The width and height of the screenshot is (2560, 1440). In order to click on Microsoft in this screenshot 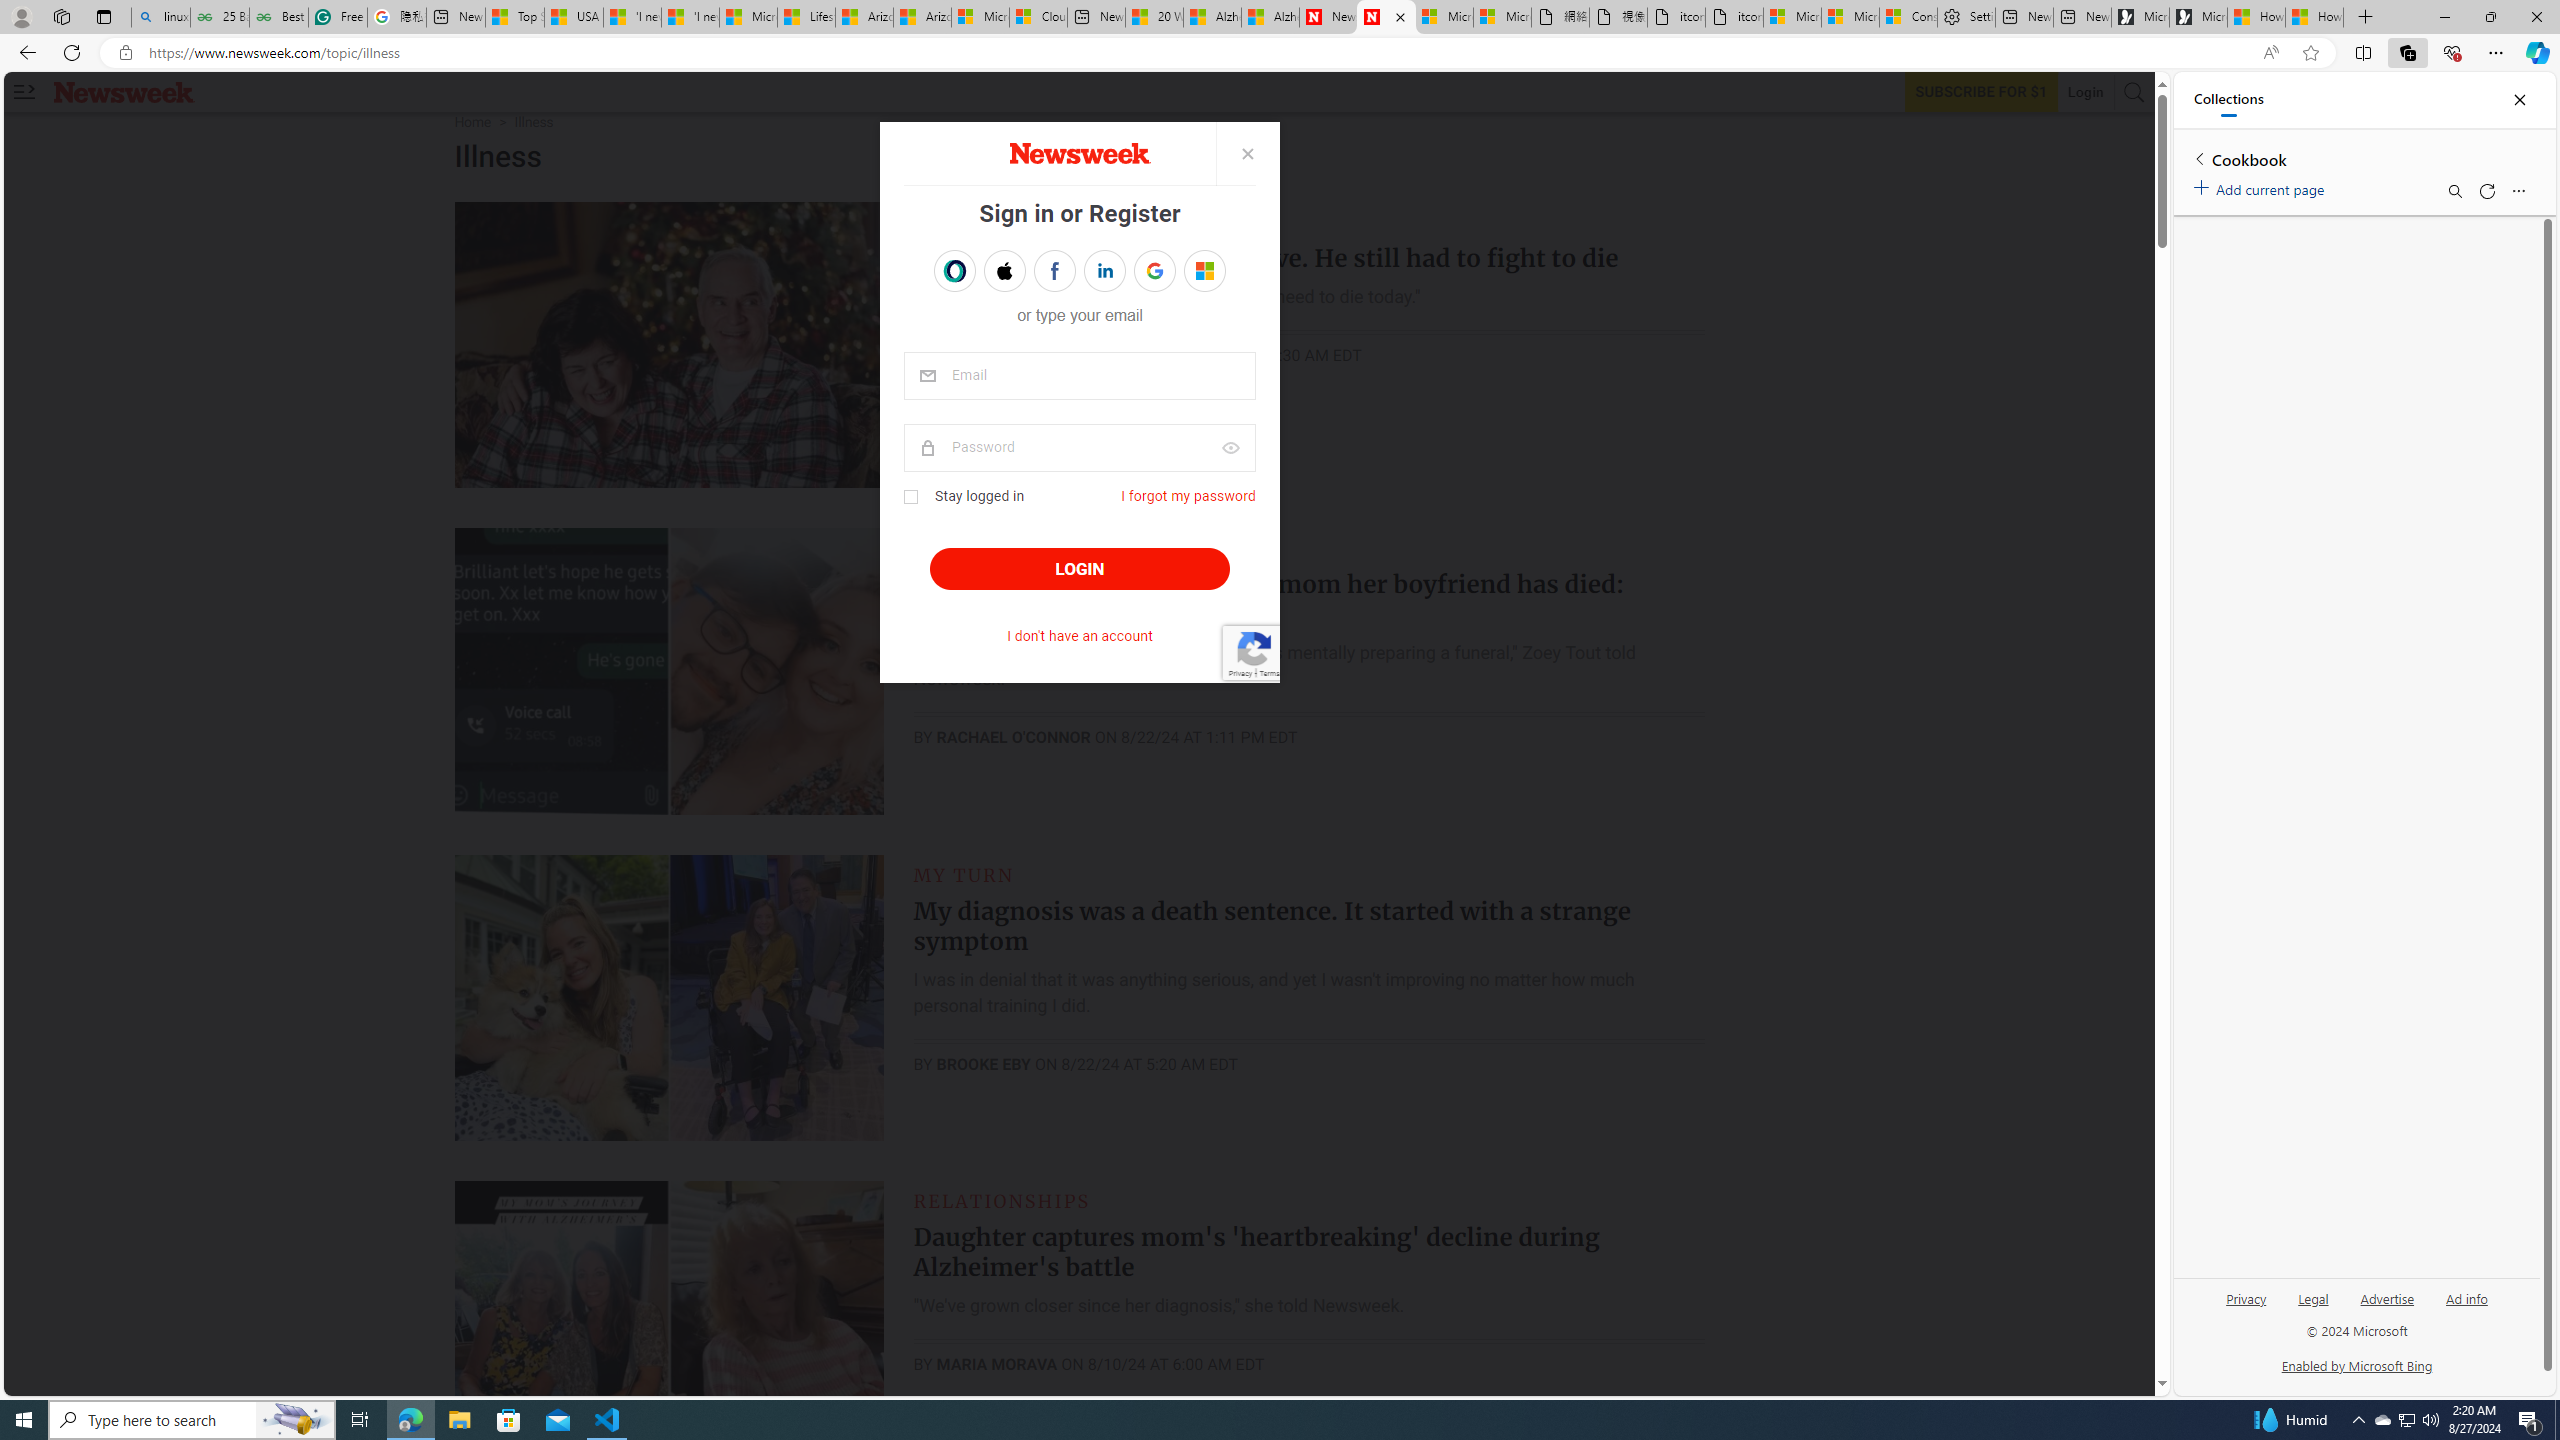, I will do `click(1204, 270)`.